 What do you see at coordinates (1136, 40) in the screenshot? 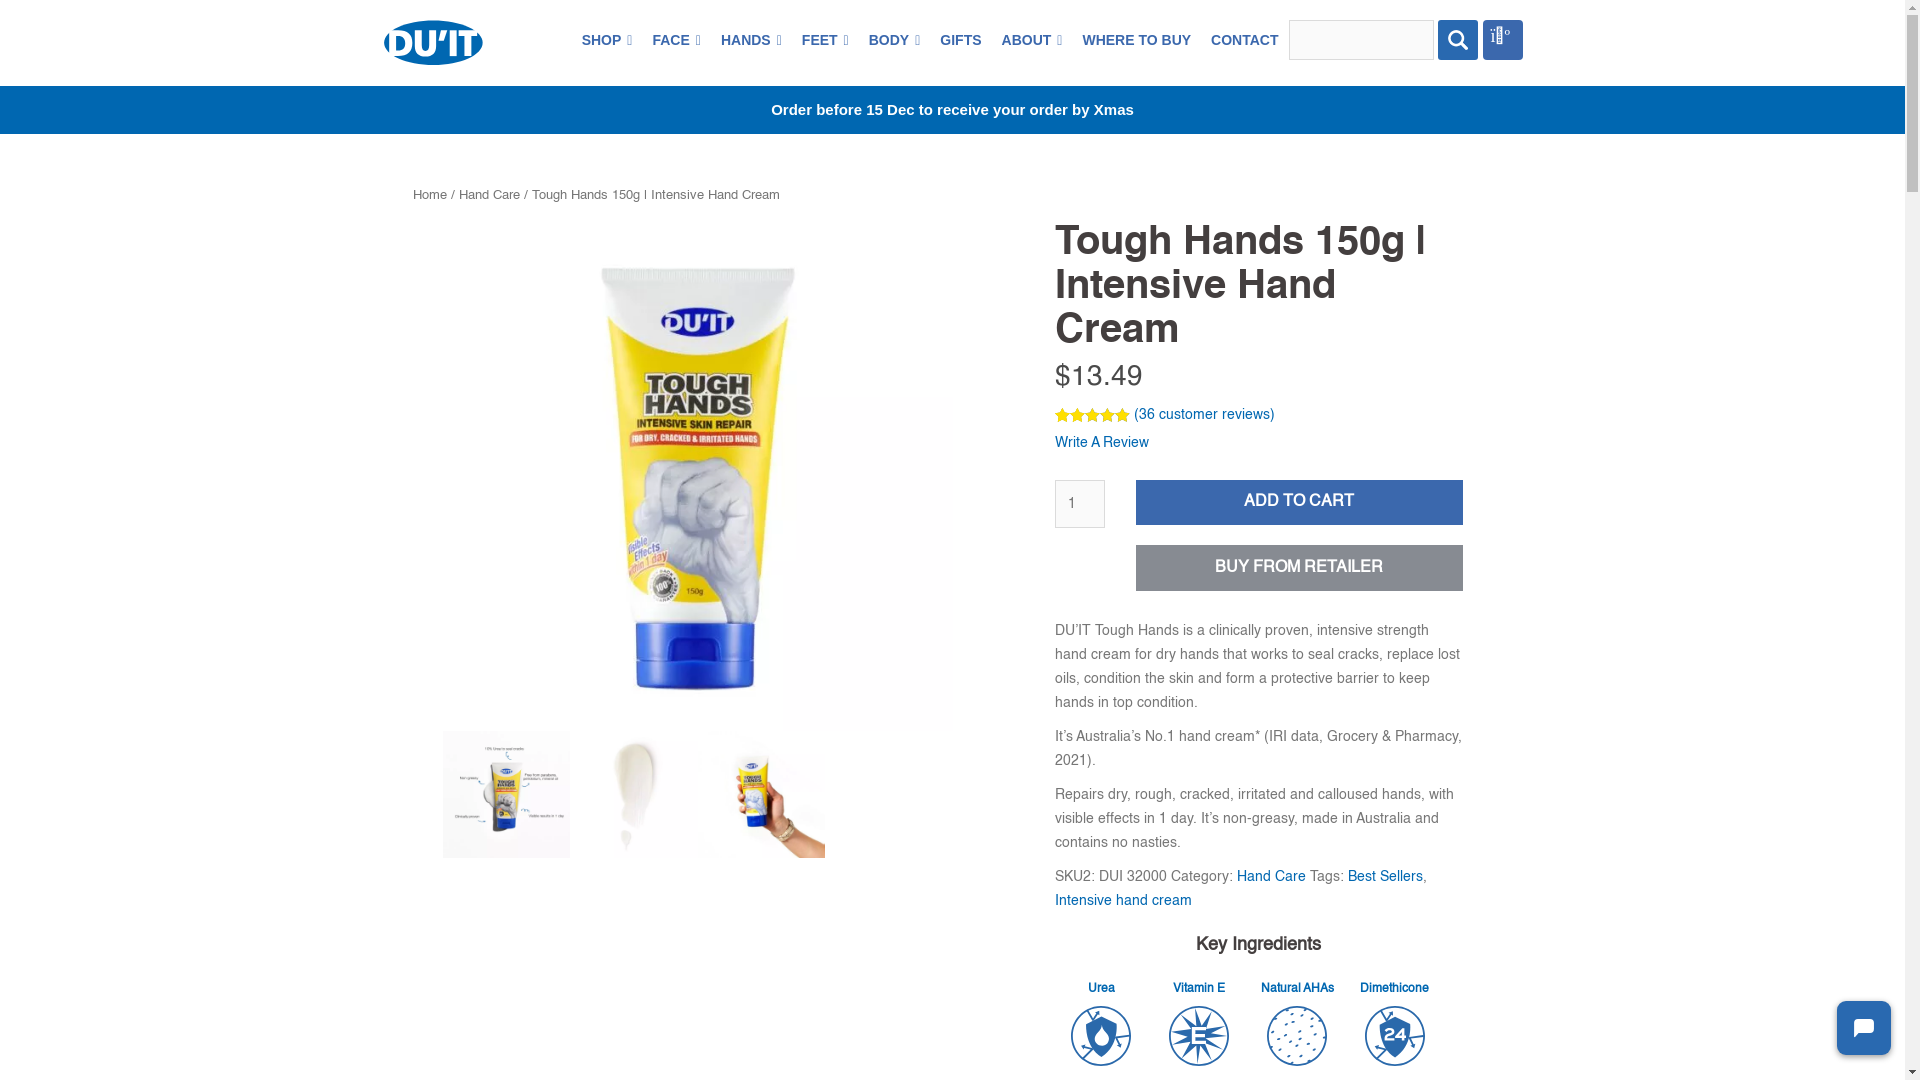
I see `WHERE TO BUY` at bounding box center [1136, 40].